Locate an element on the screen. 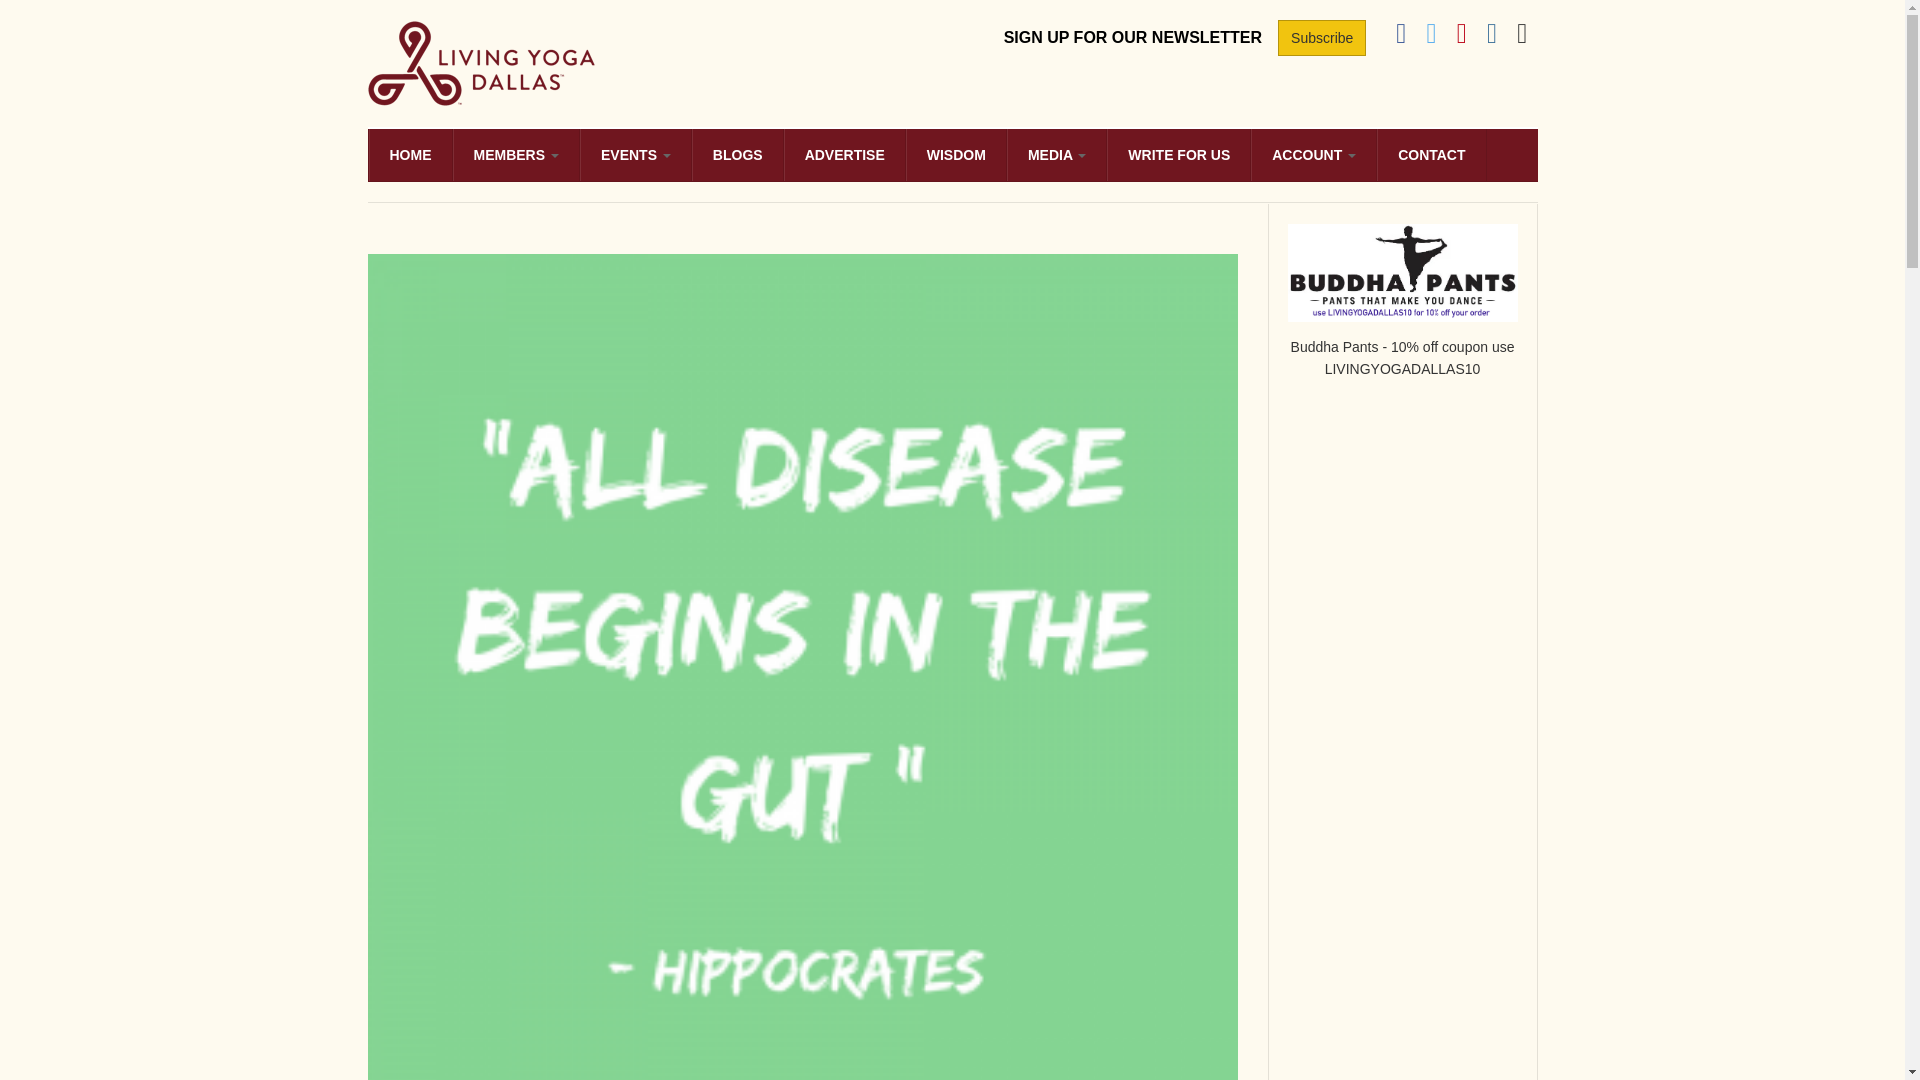 Image resolution: width=1920 pixels, height=1080 pixels. ADVERTISE is located at coordinates (844, 154).